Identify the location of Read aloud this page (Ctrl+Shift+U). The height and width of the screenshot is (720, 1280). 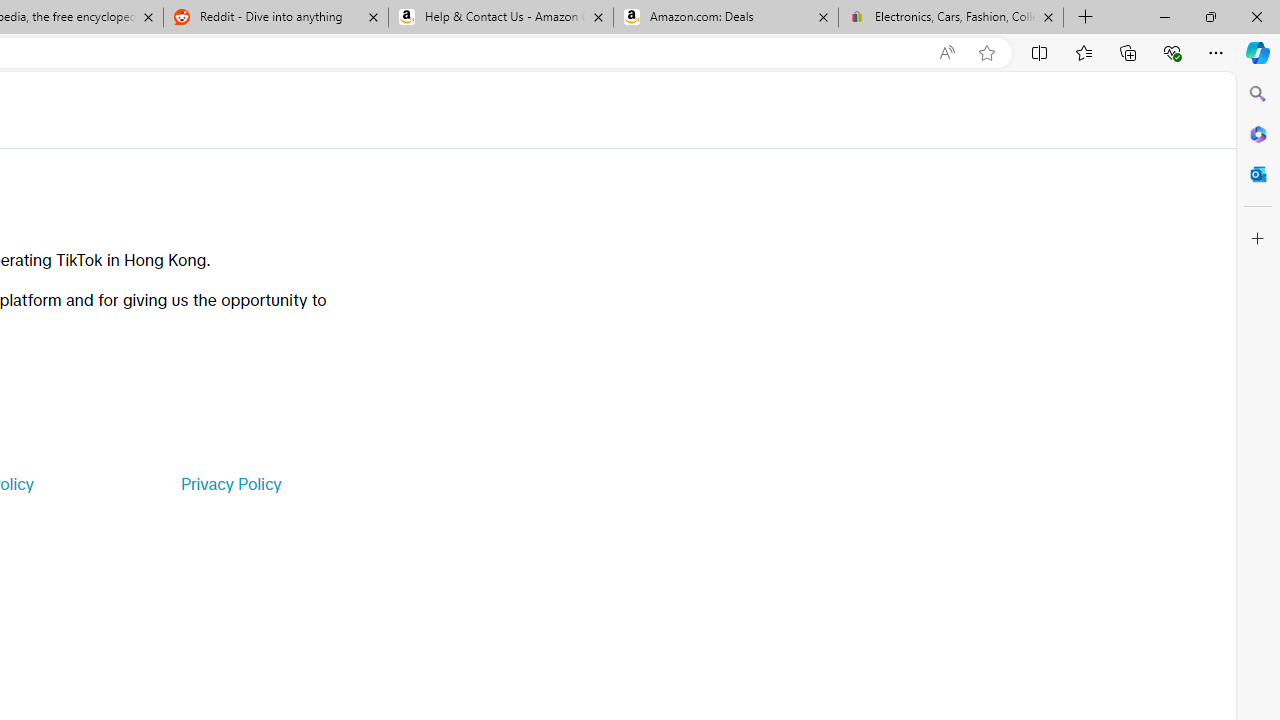
(946, 53).